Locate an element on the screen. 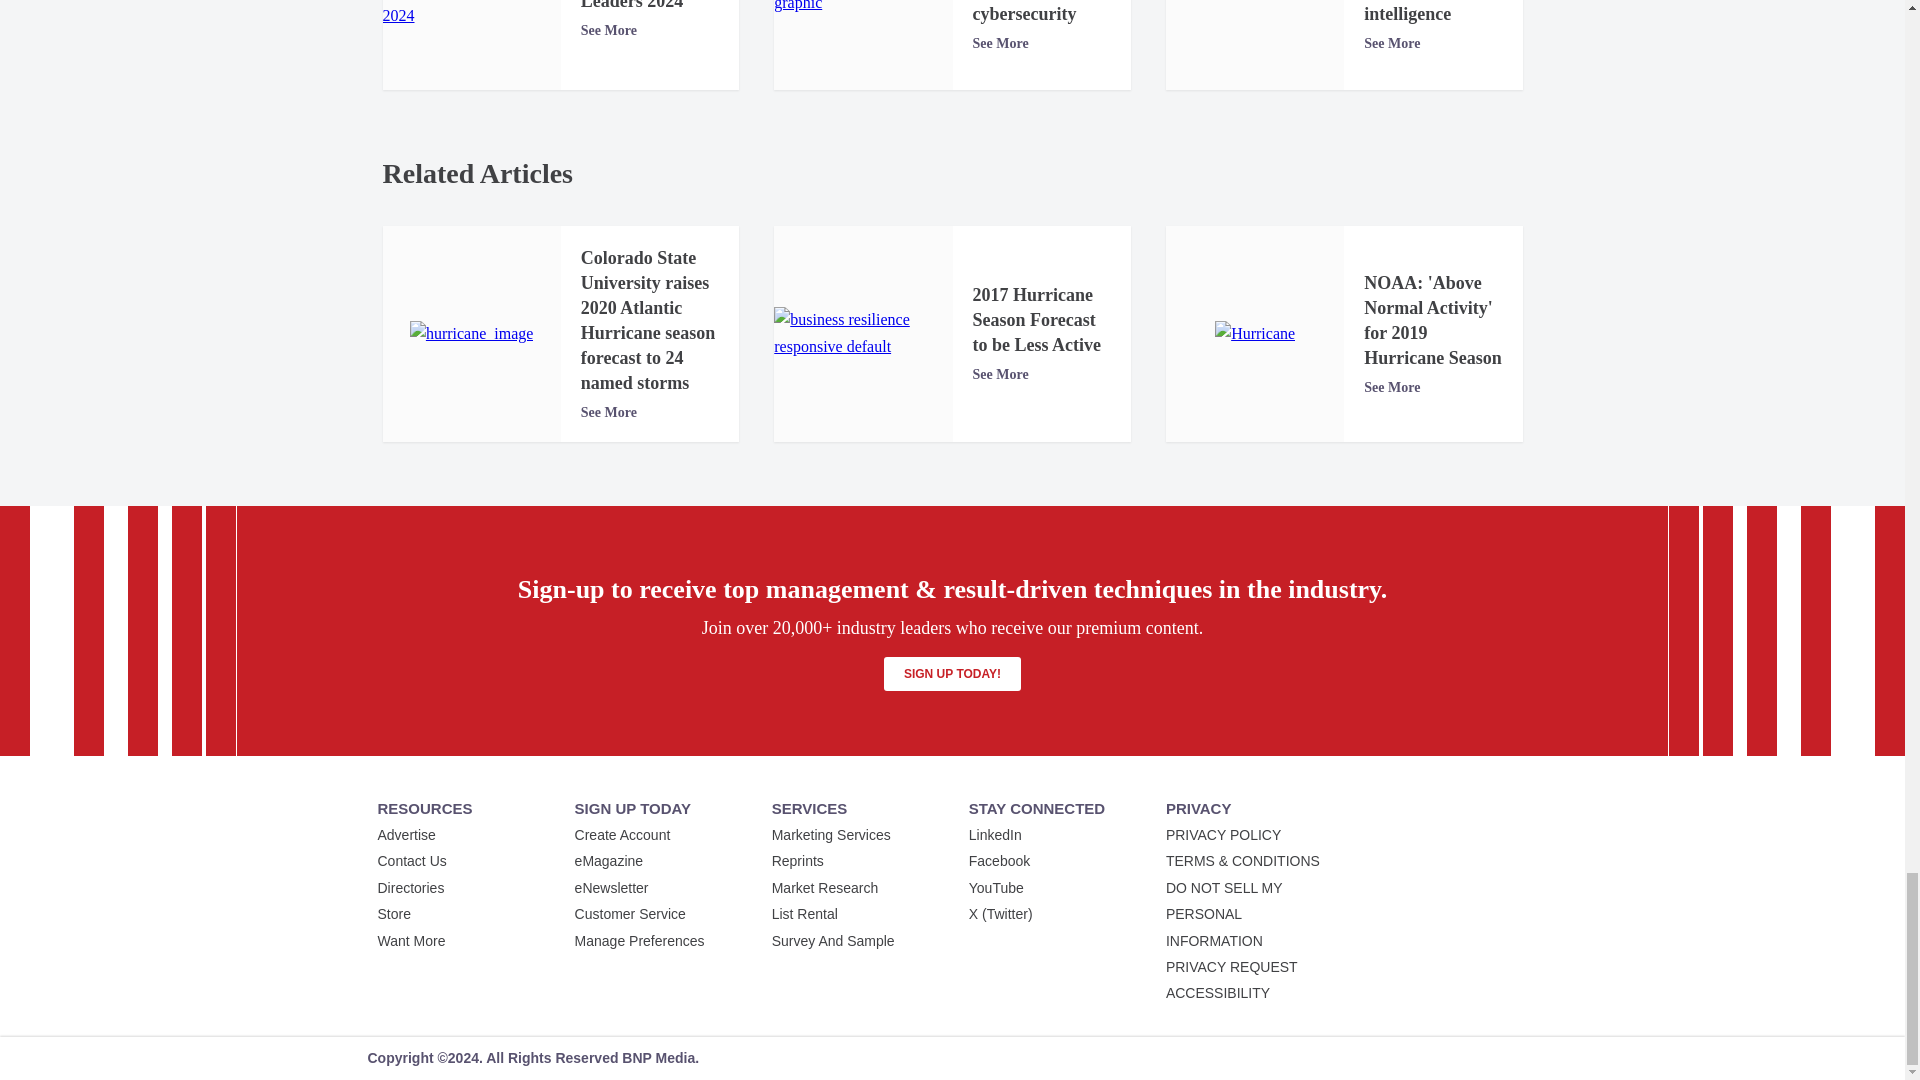 Image resolution: width=1920 pixels, height=1080 pixels. Hurricane is located at coordinates (1254, 333).